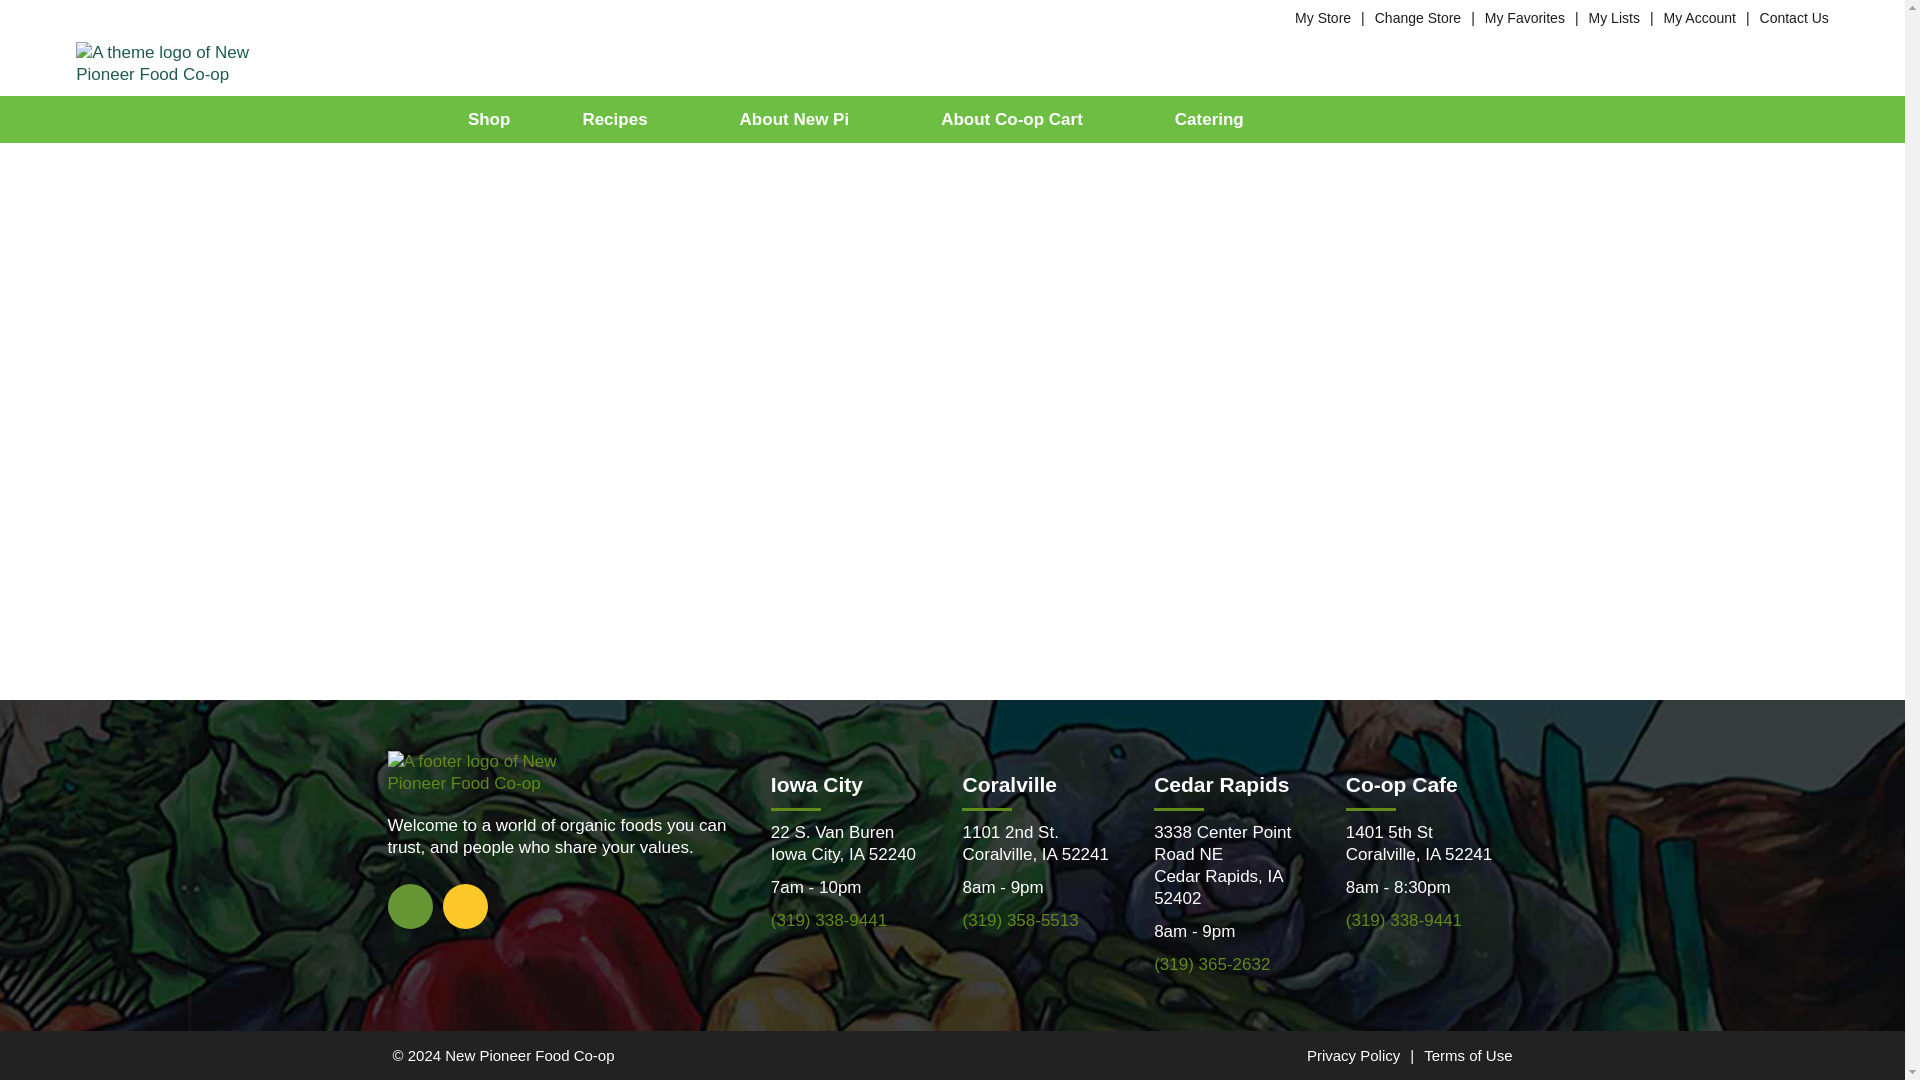 The image size is (1920, 1080). What do you see at coordinates (1700, 17) in the screenshot?
I see `My Account` at bounding box center [1700, 17].